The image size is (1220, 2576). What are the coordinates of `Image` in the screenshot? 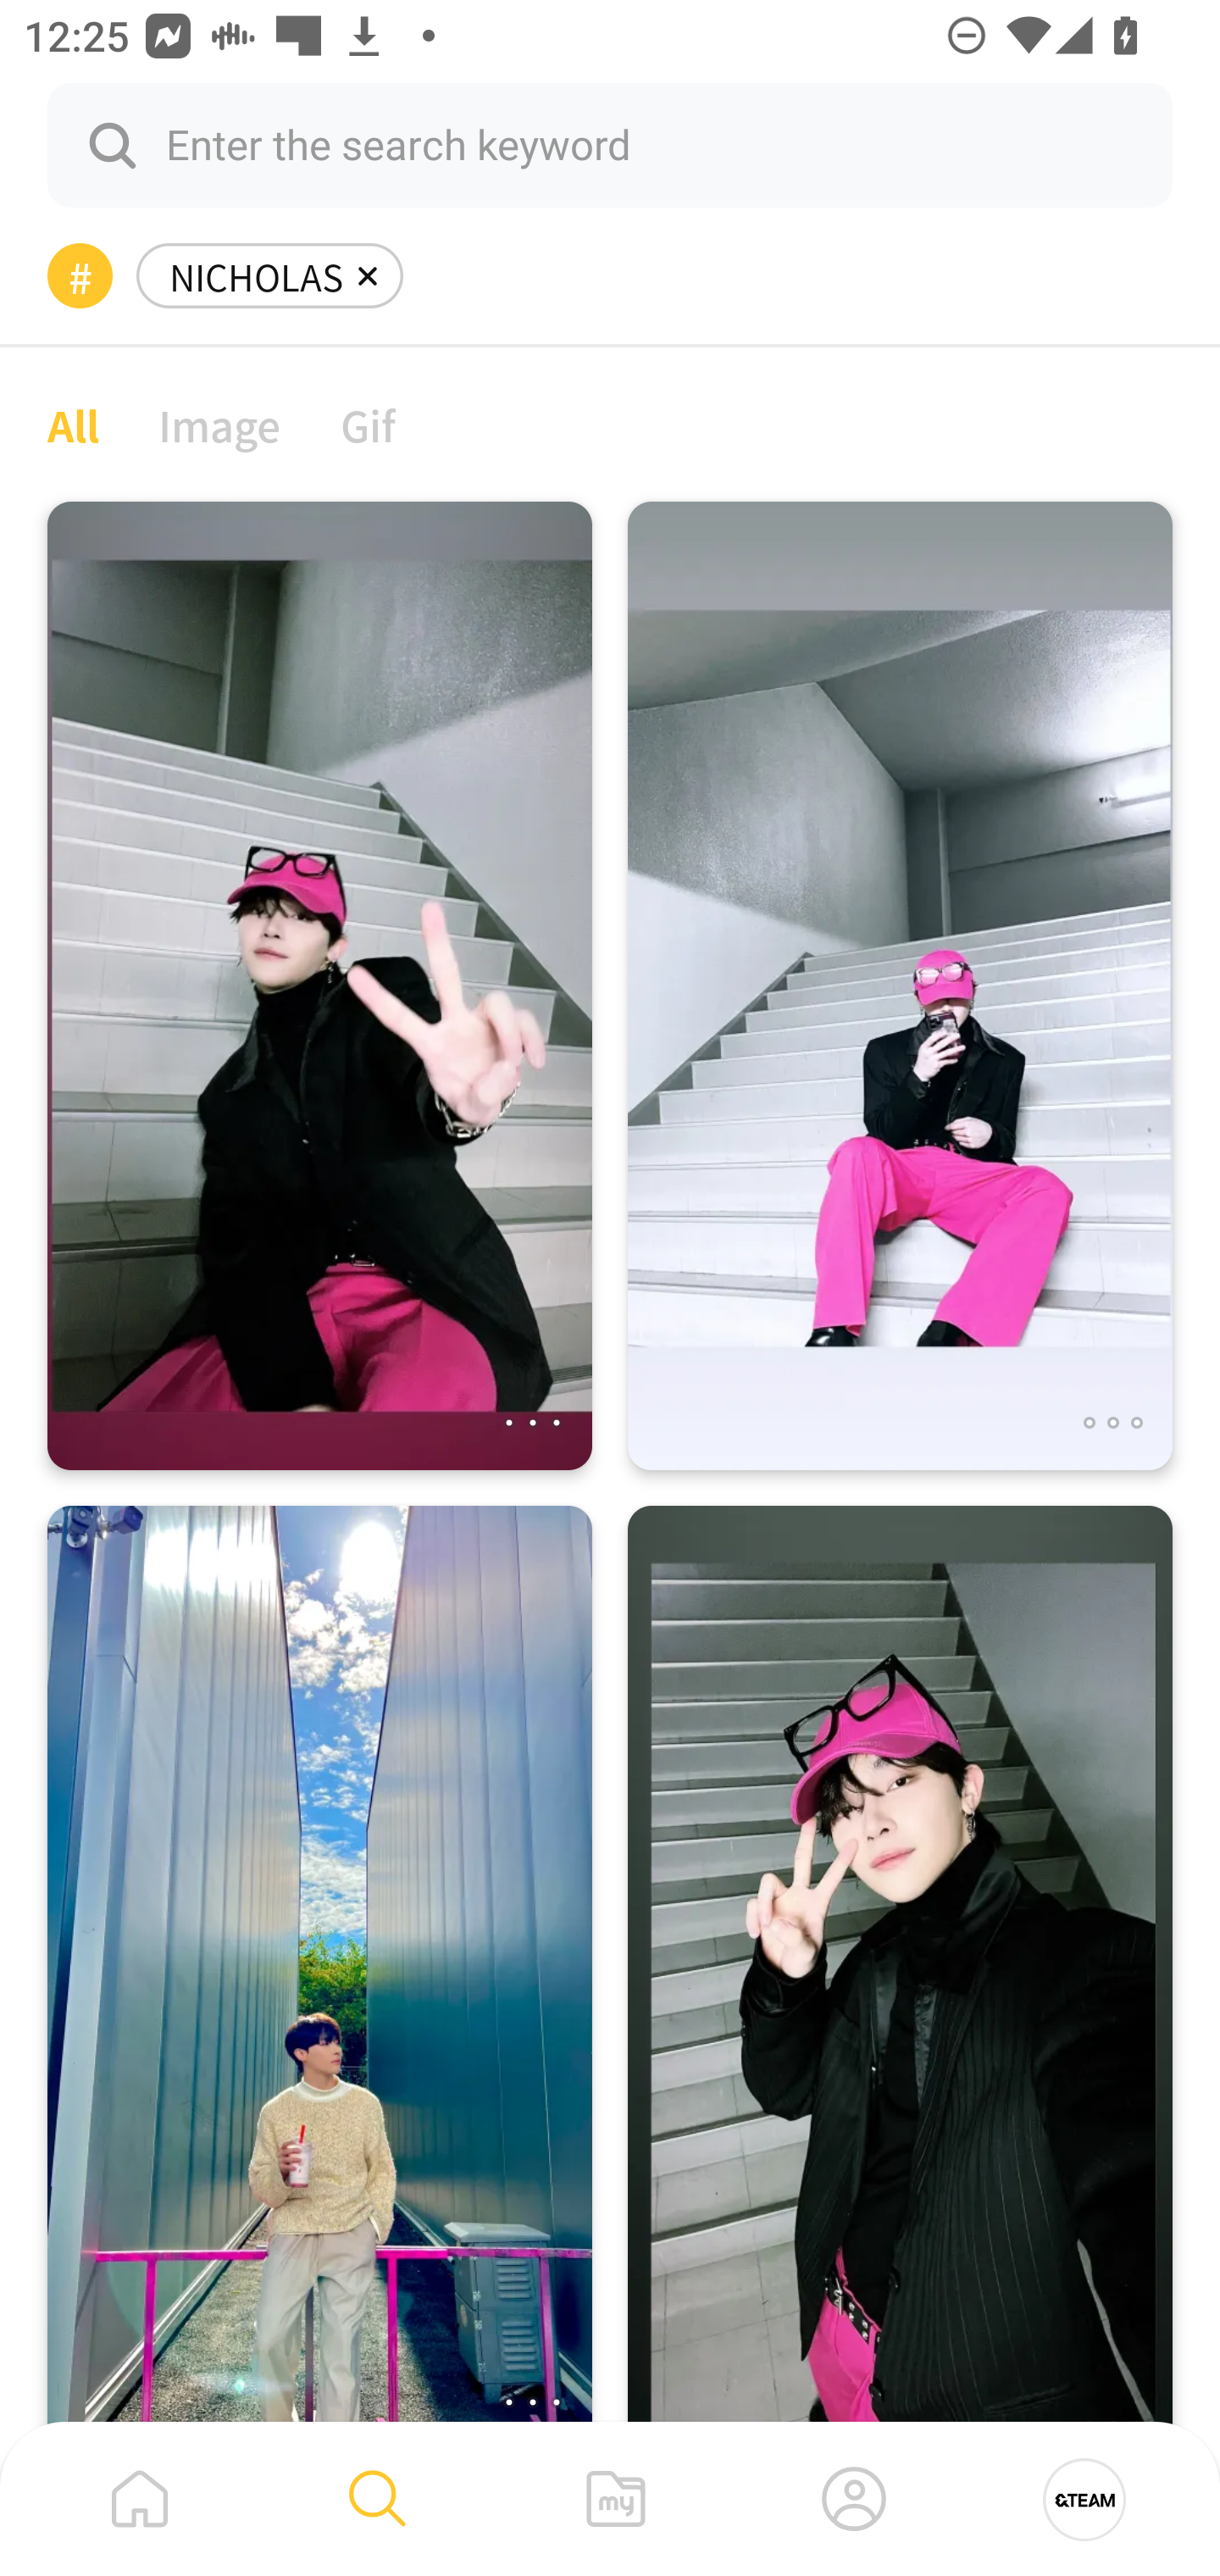 It's located at (220, 424).